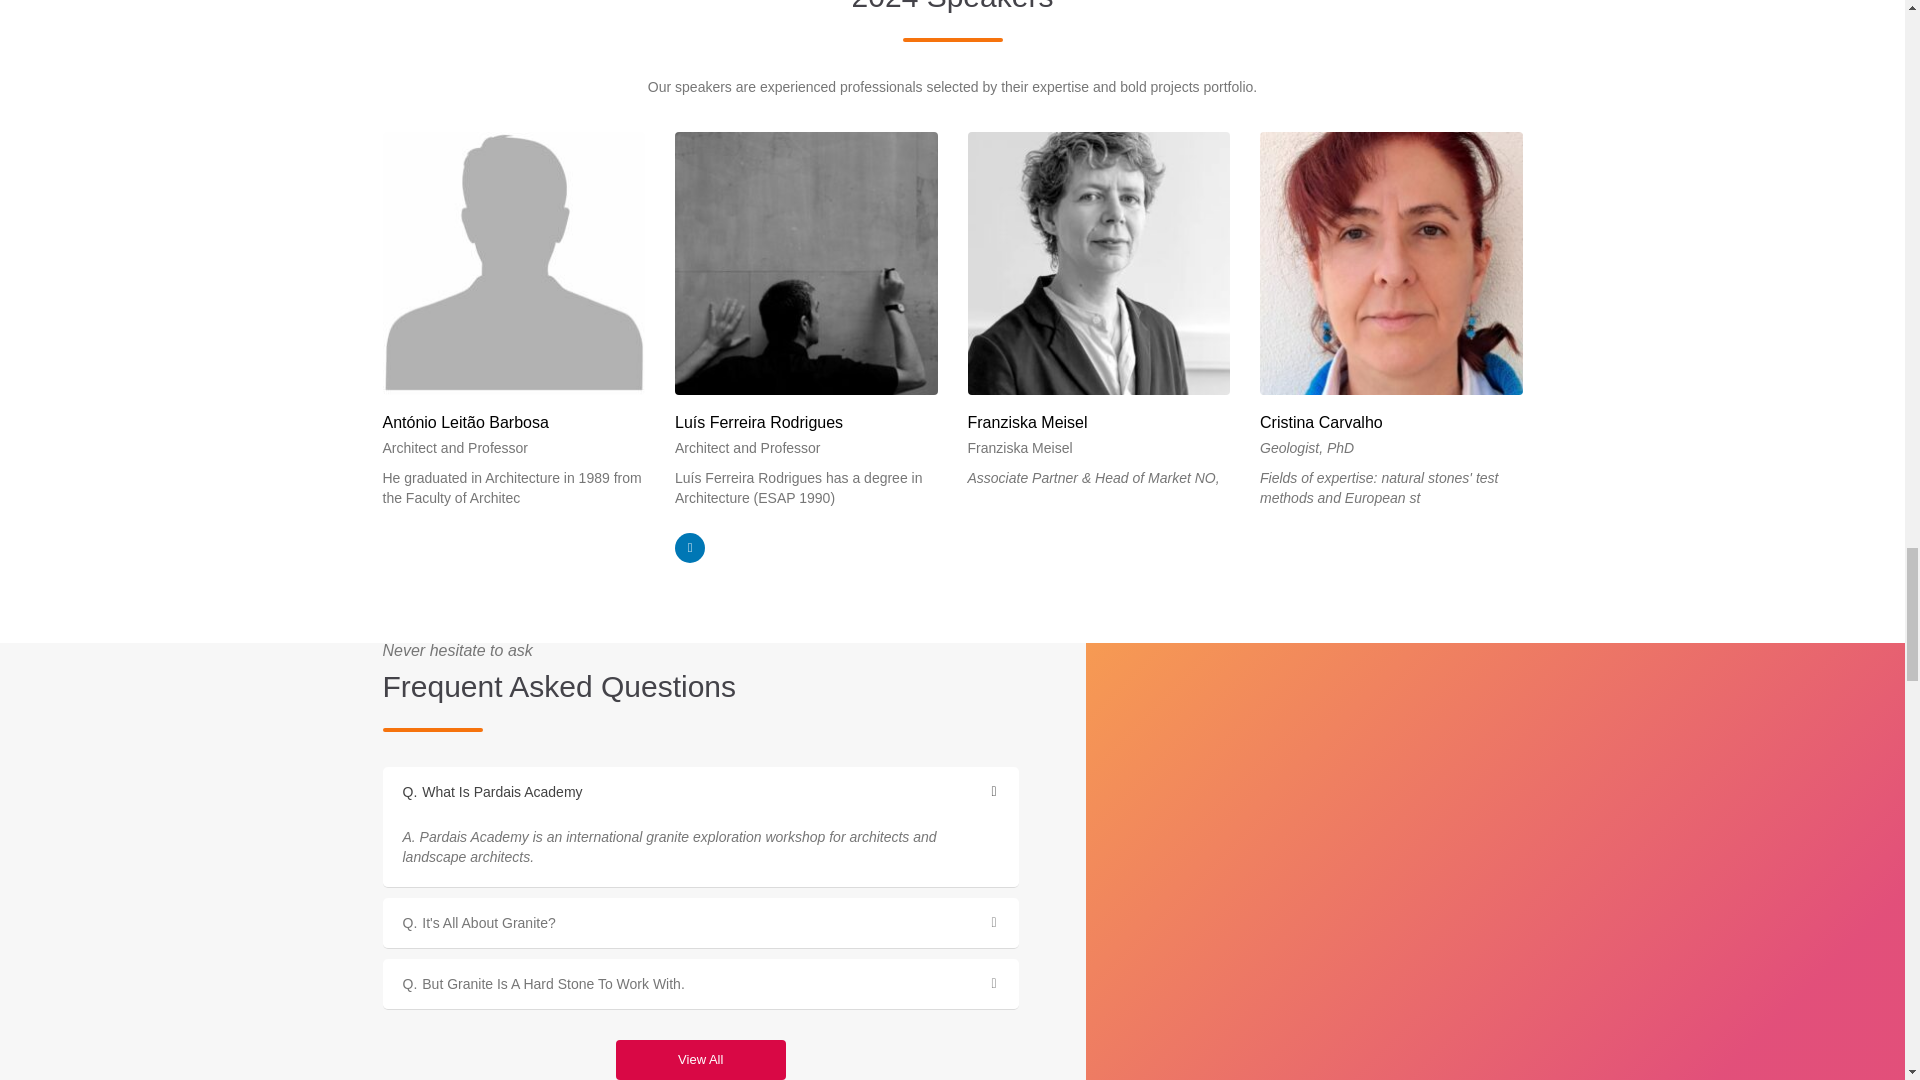  Describe the element at coordinates (700, 1060) in the screenshot. I see `View All` at that location.